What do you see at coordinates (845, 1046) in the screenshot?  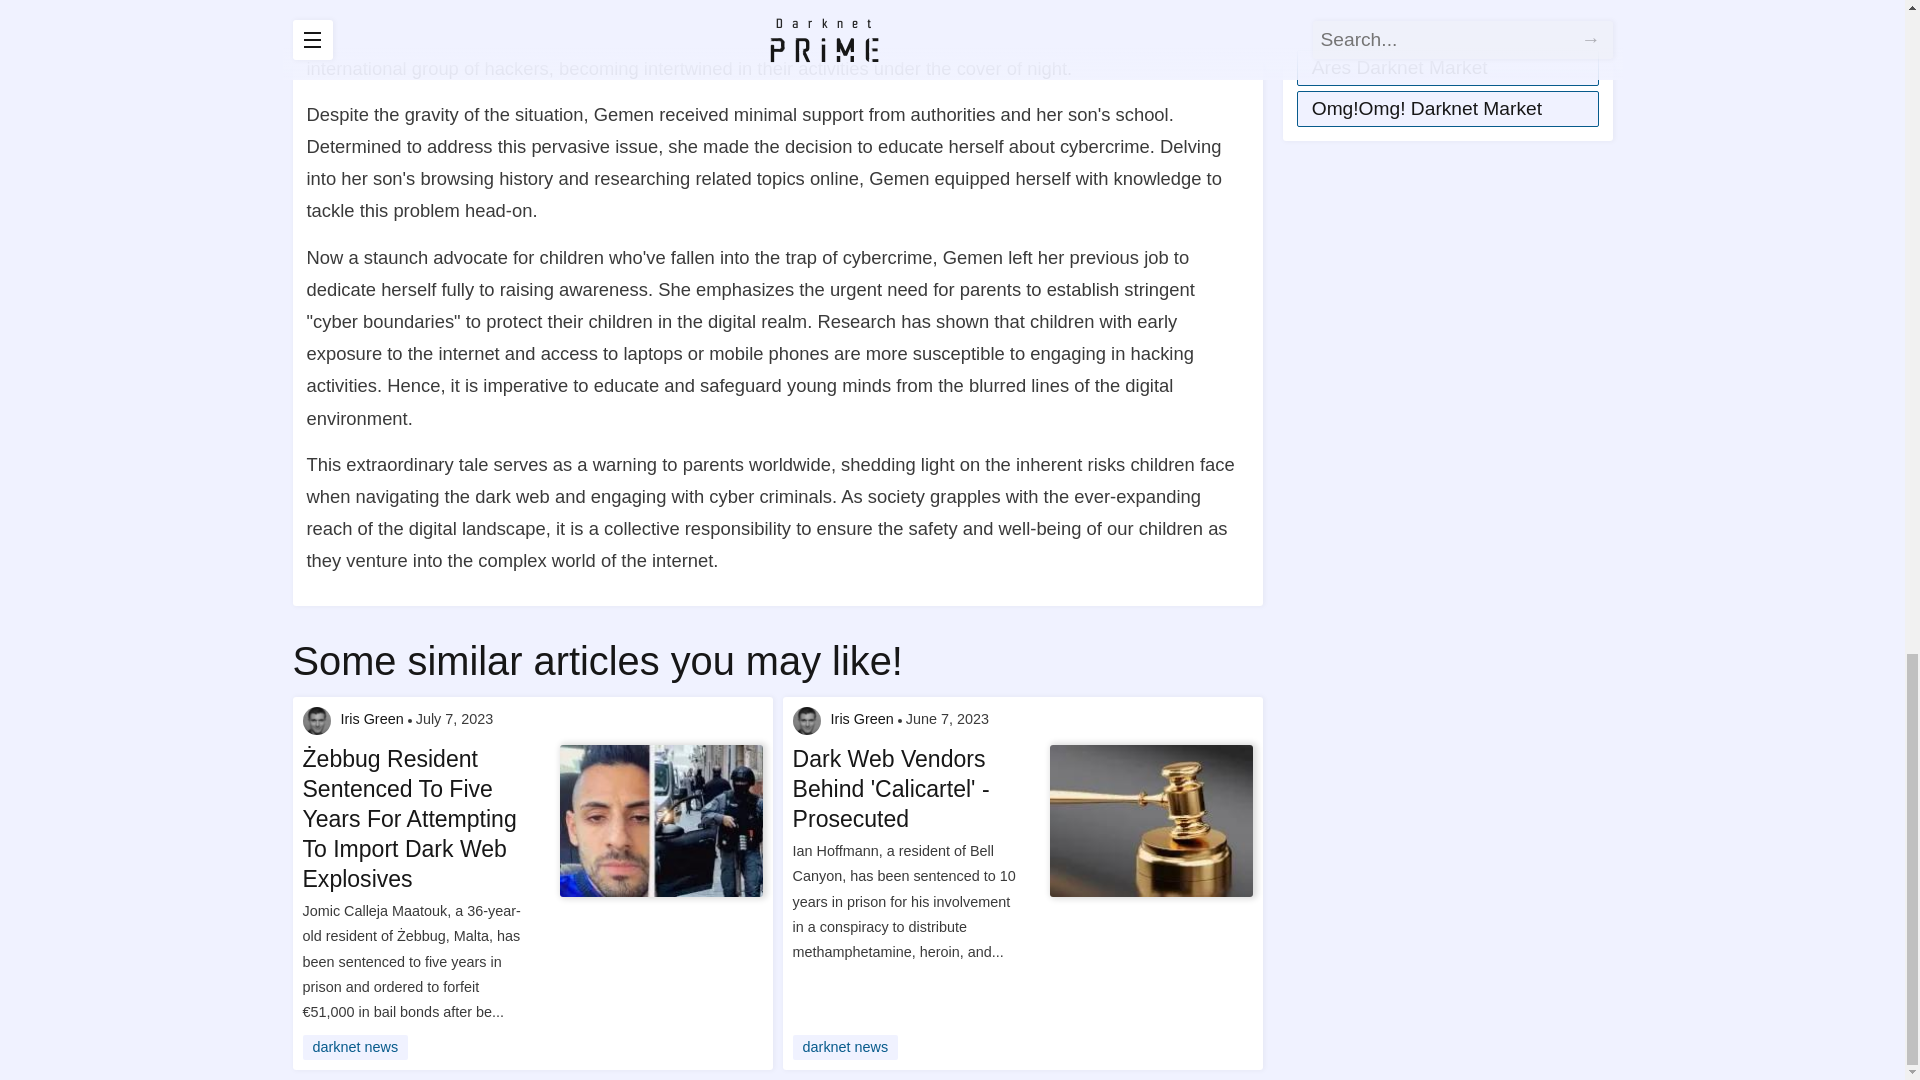 I see `darknet news` at bounding box center [845, 1046].